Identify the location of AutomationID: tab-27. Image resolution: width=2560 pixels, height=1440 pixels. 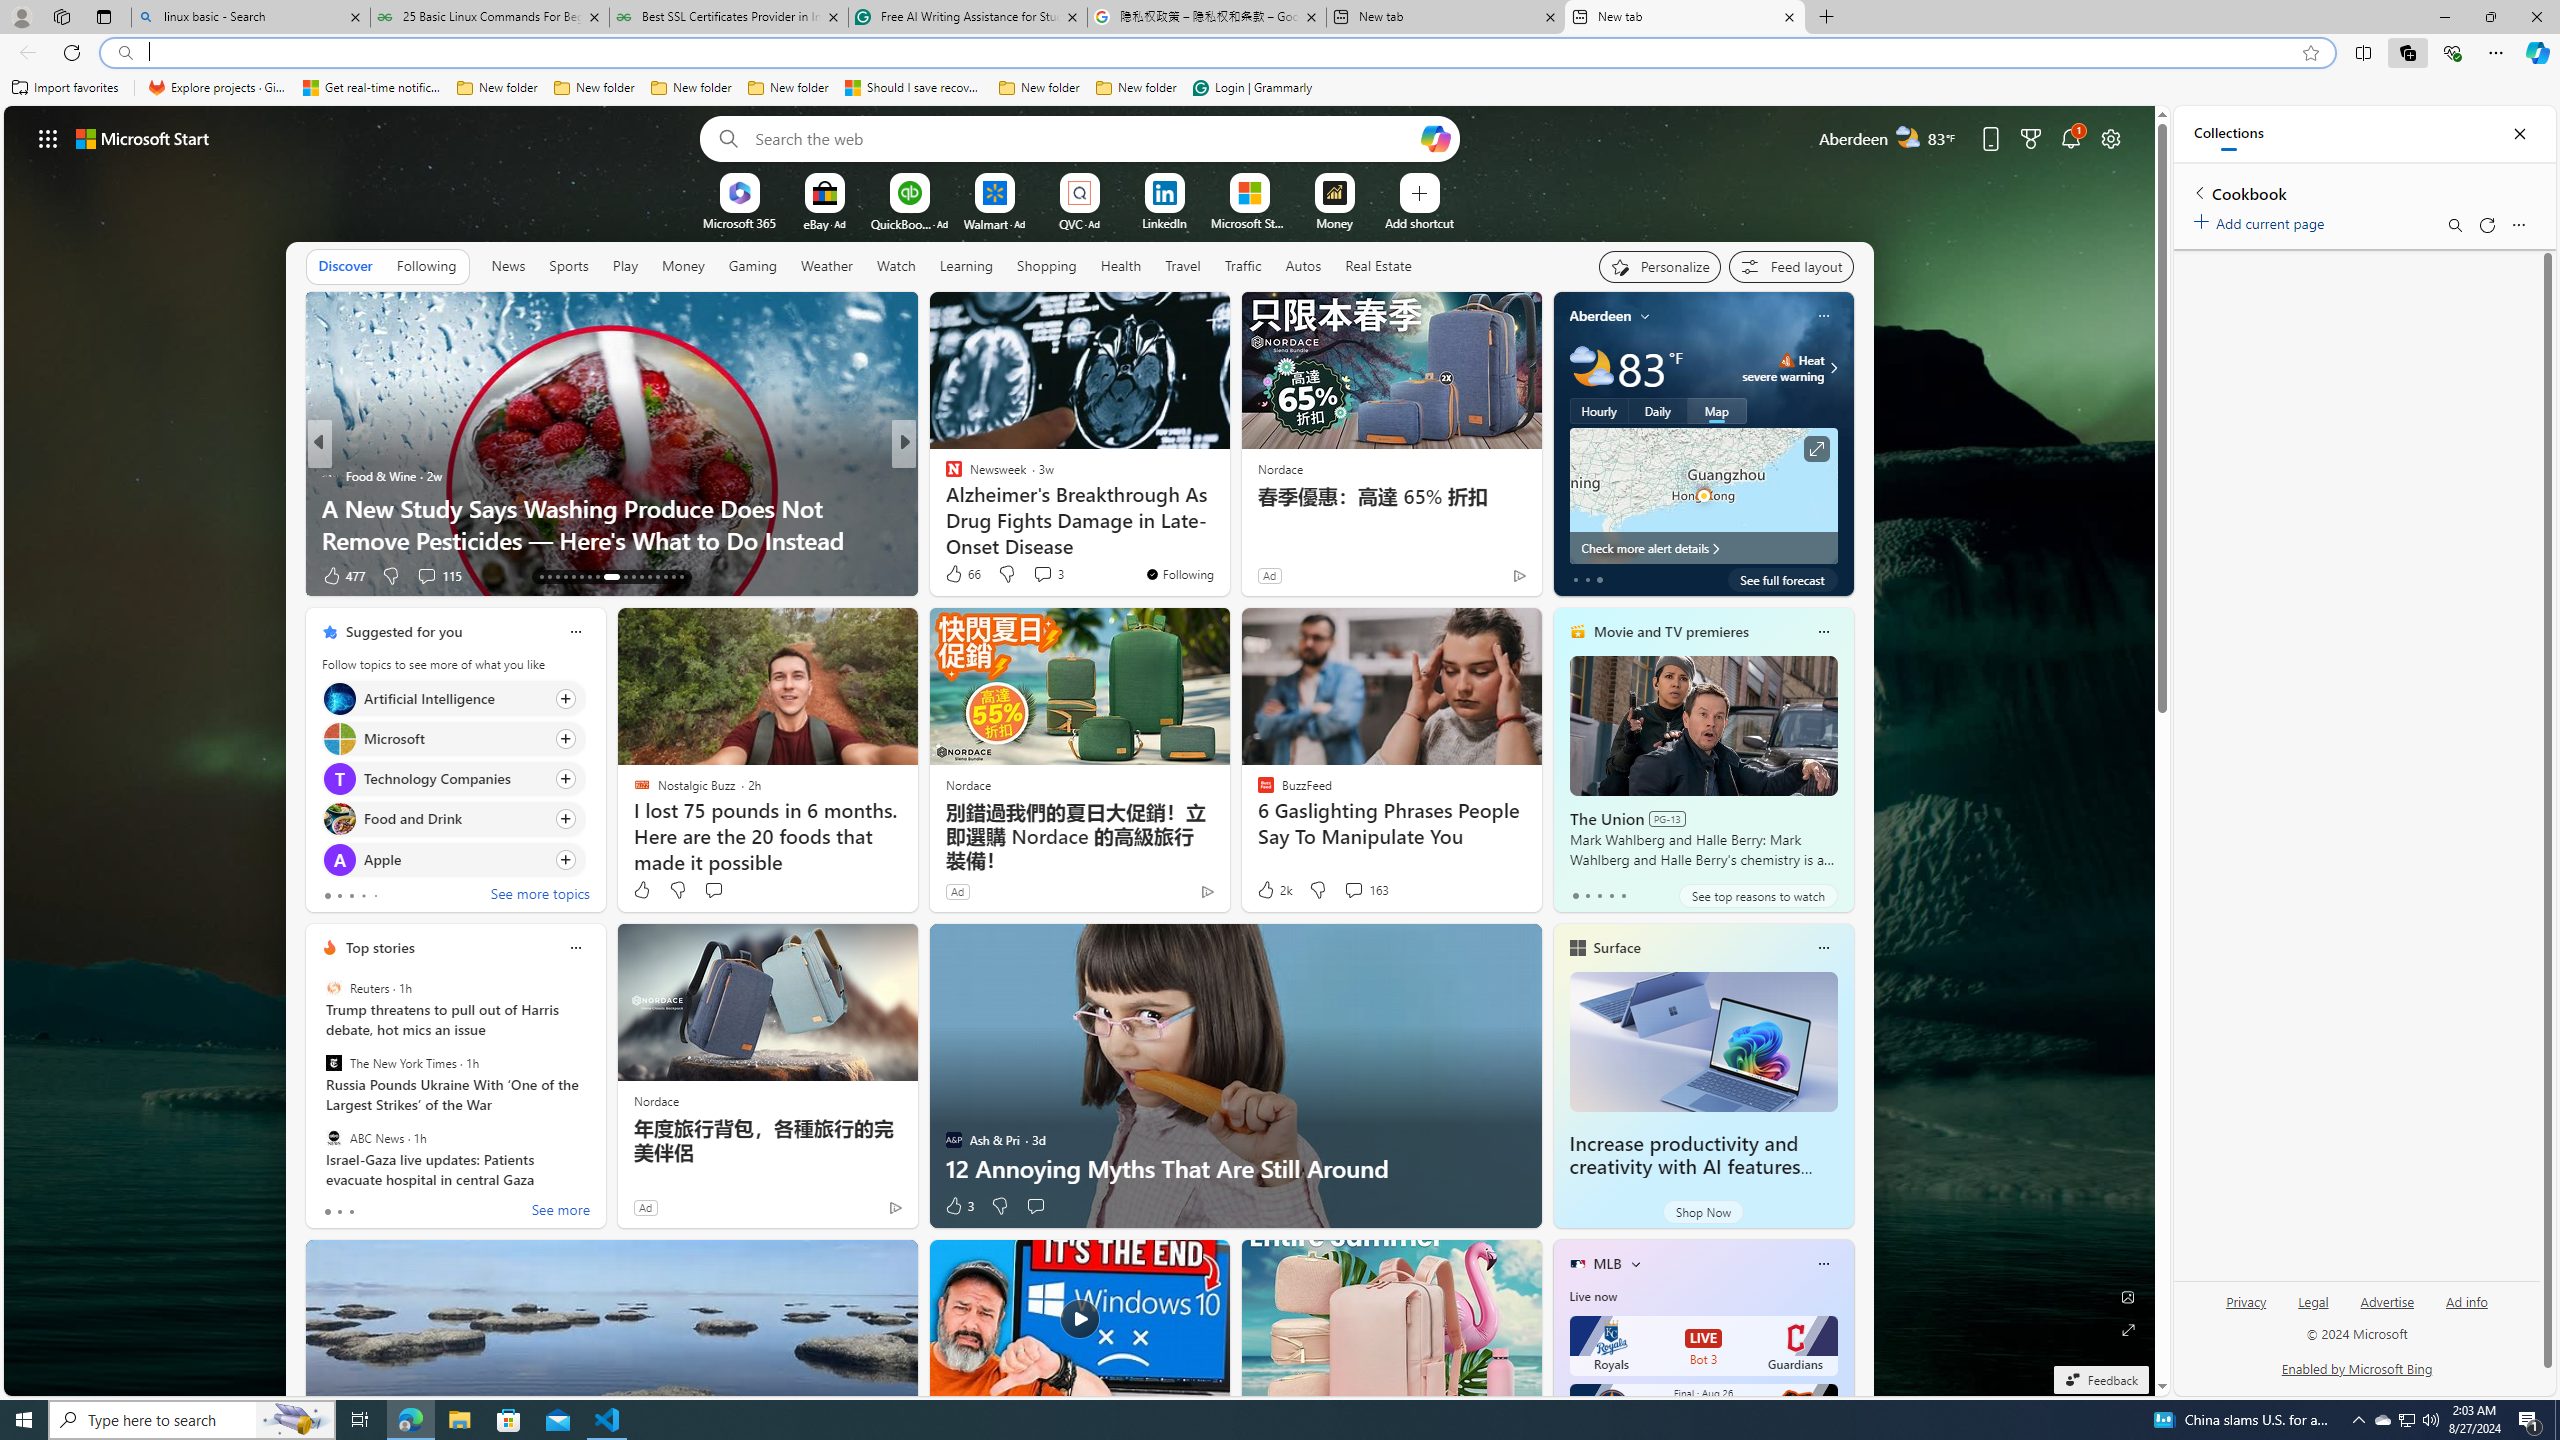
(665, 577).